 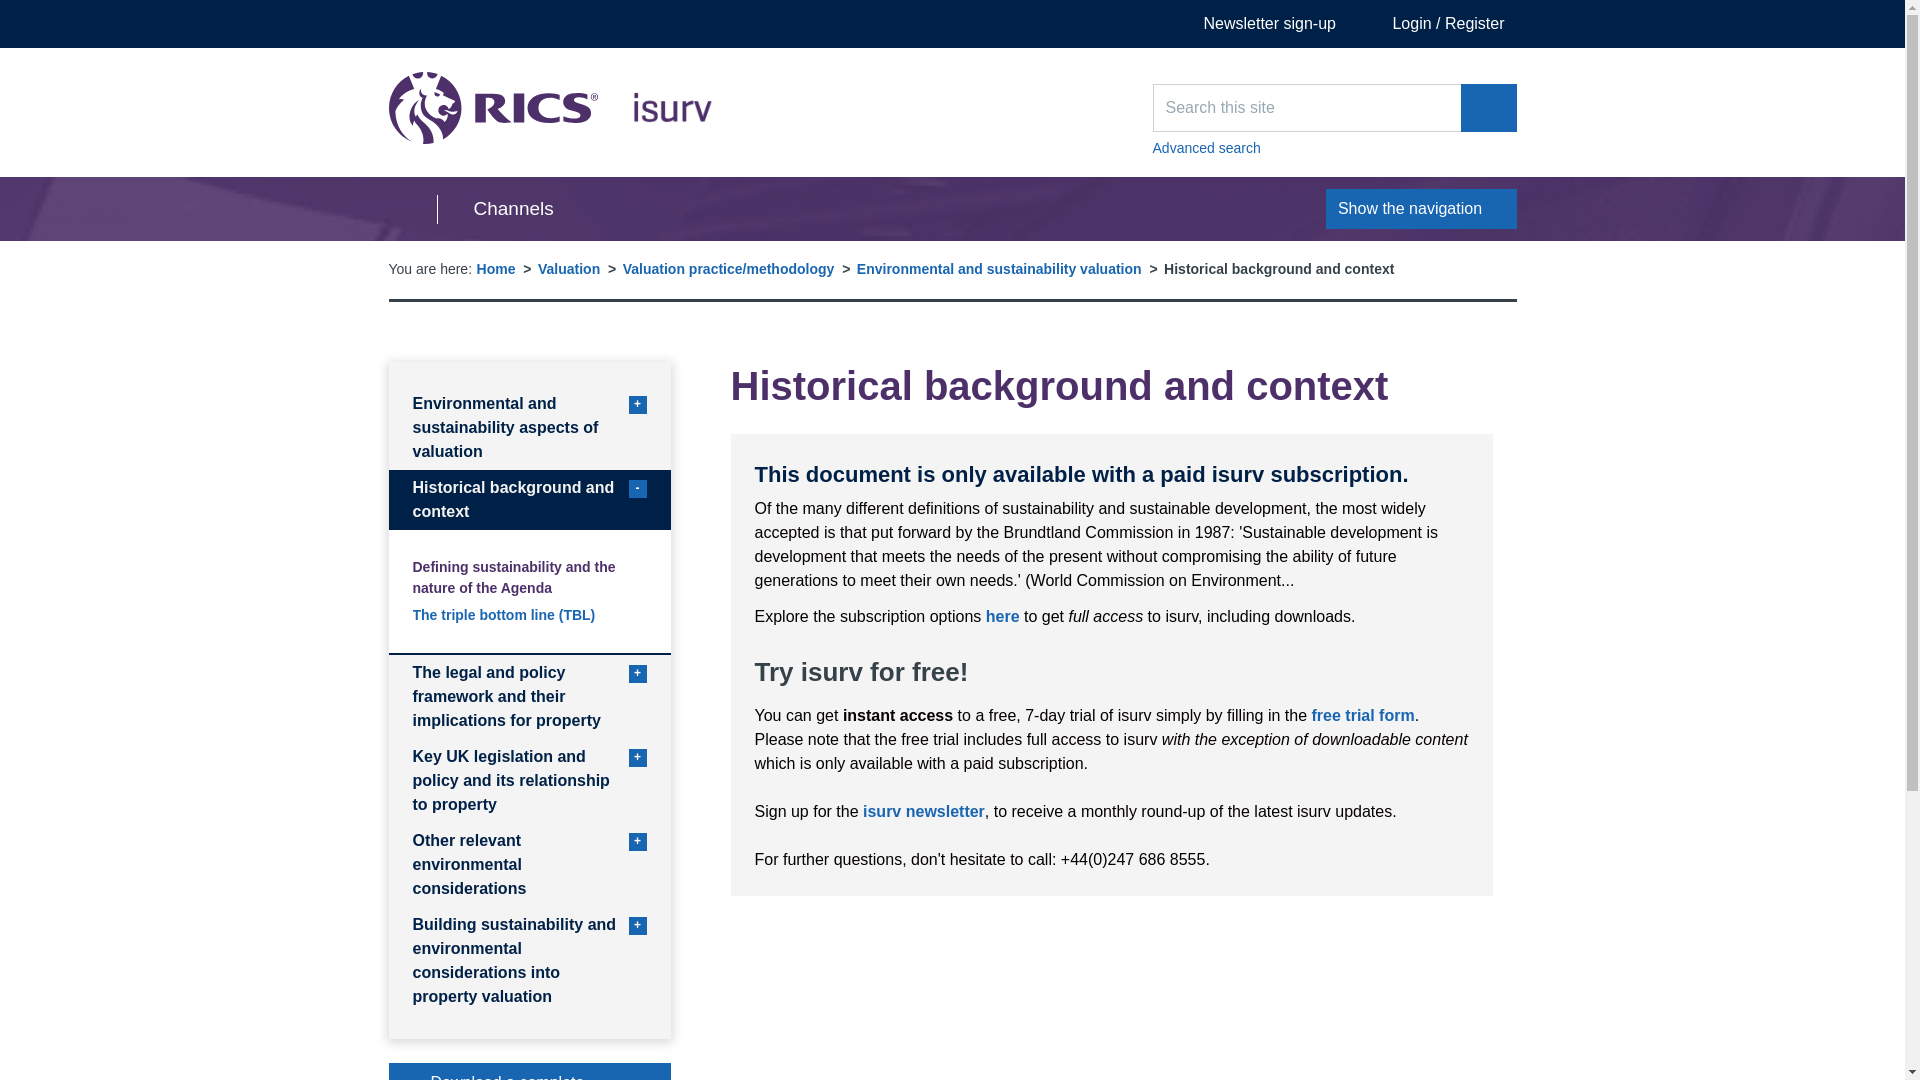 I want to click on free trial form, so click(x=550, y=108).